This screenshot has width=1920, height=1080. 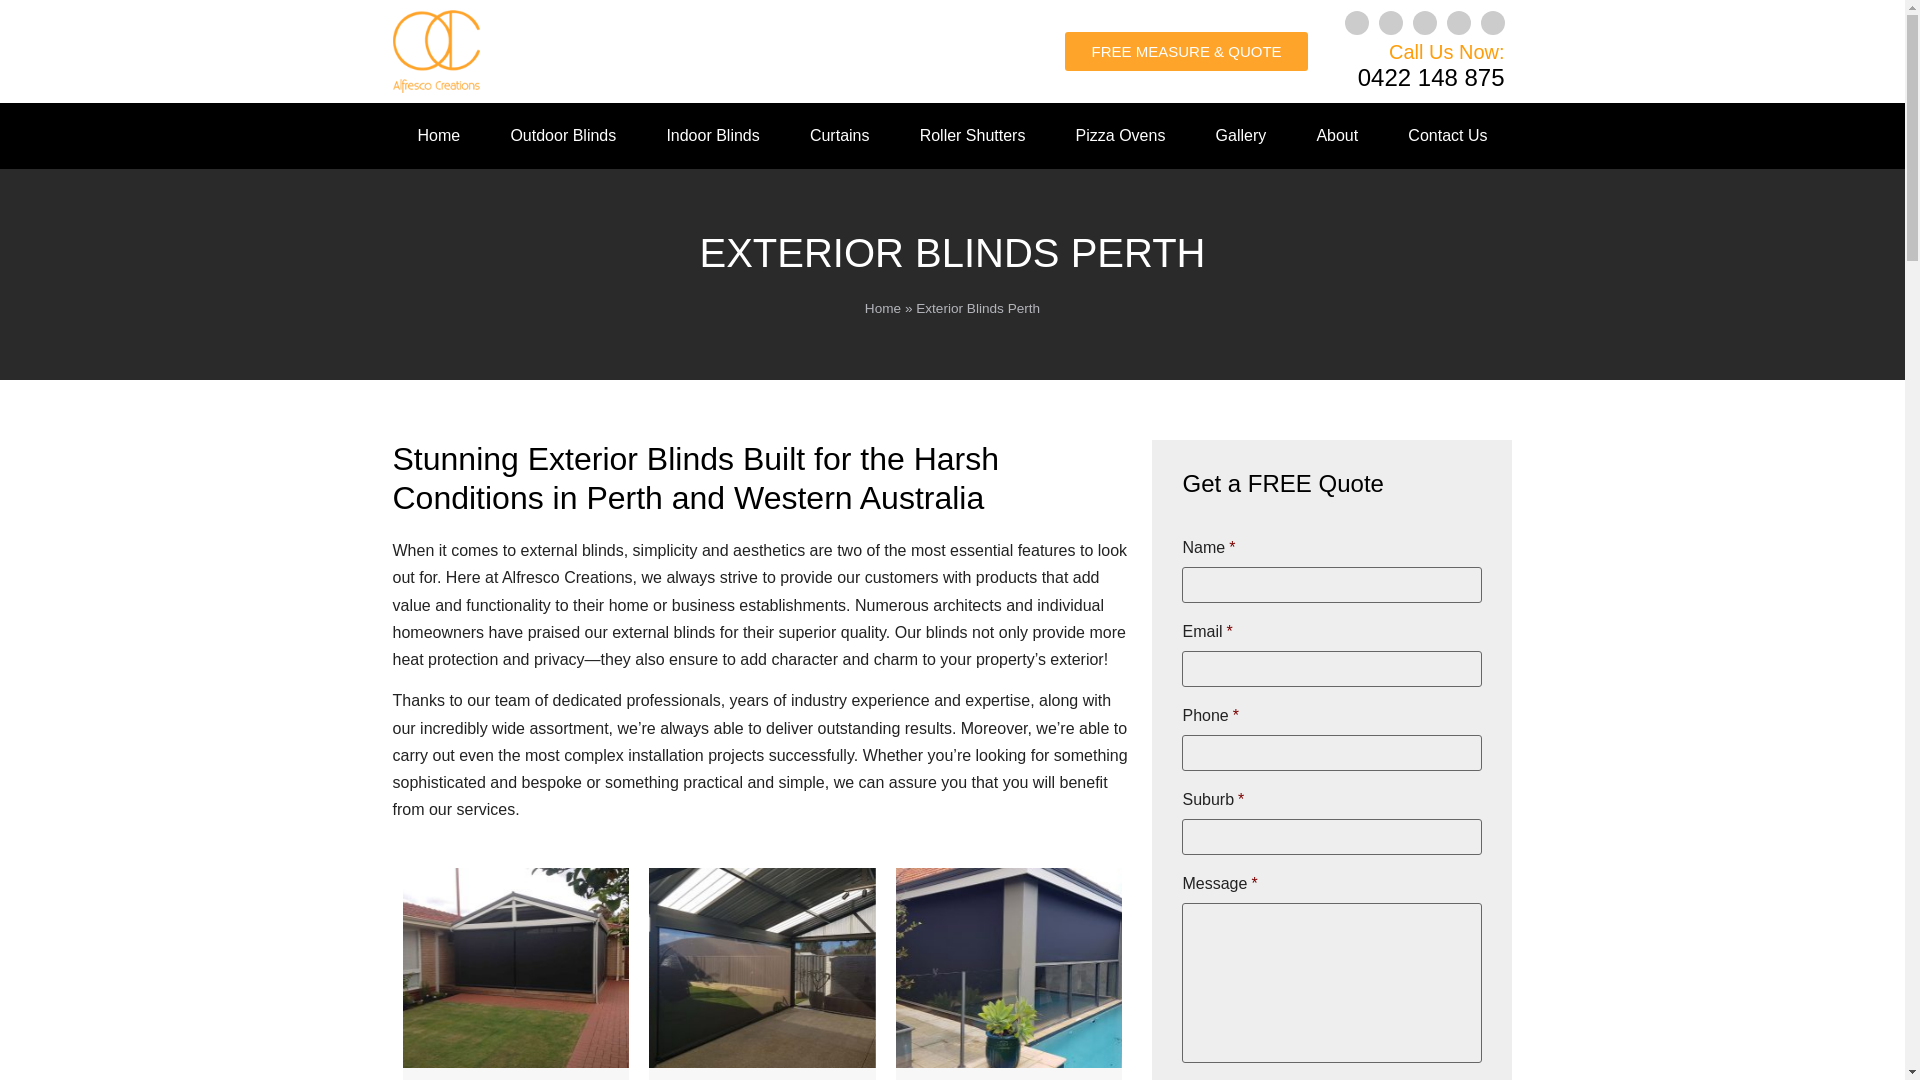 What do you see at coordinates (1336, 136) in the screenshot?
I see `About` at bounding box center [1336, 136].